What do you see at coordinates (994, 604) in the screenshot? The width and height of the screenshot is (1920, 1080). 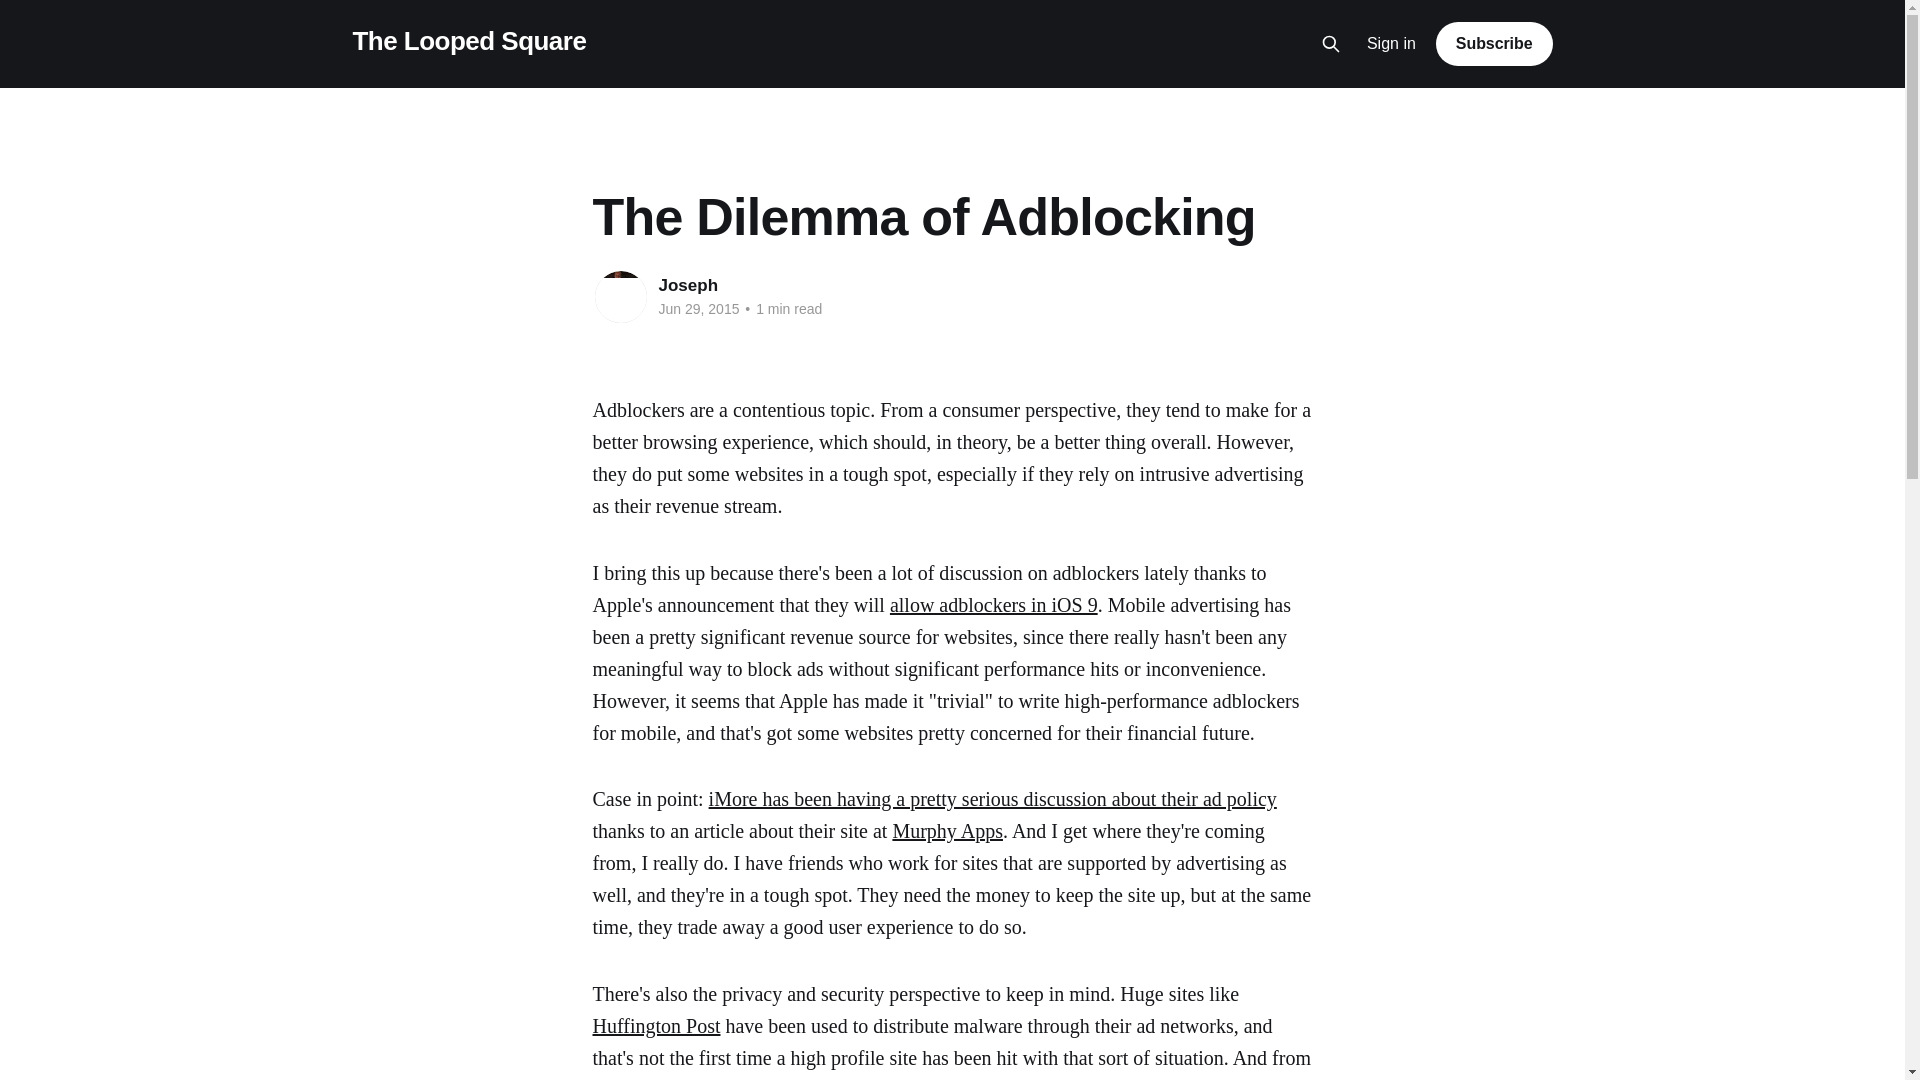 I see `allow adblockers in iOS 9` at bounding box center [994, 604].